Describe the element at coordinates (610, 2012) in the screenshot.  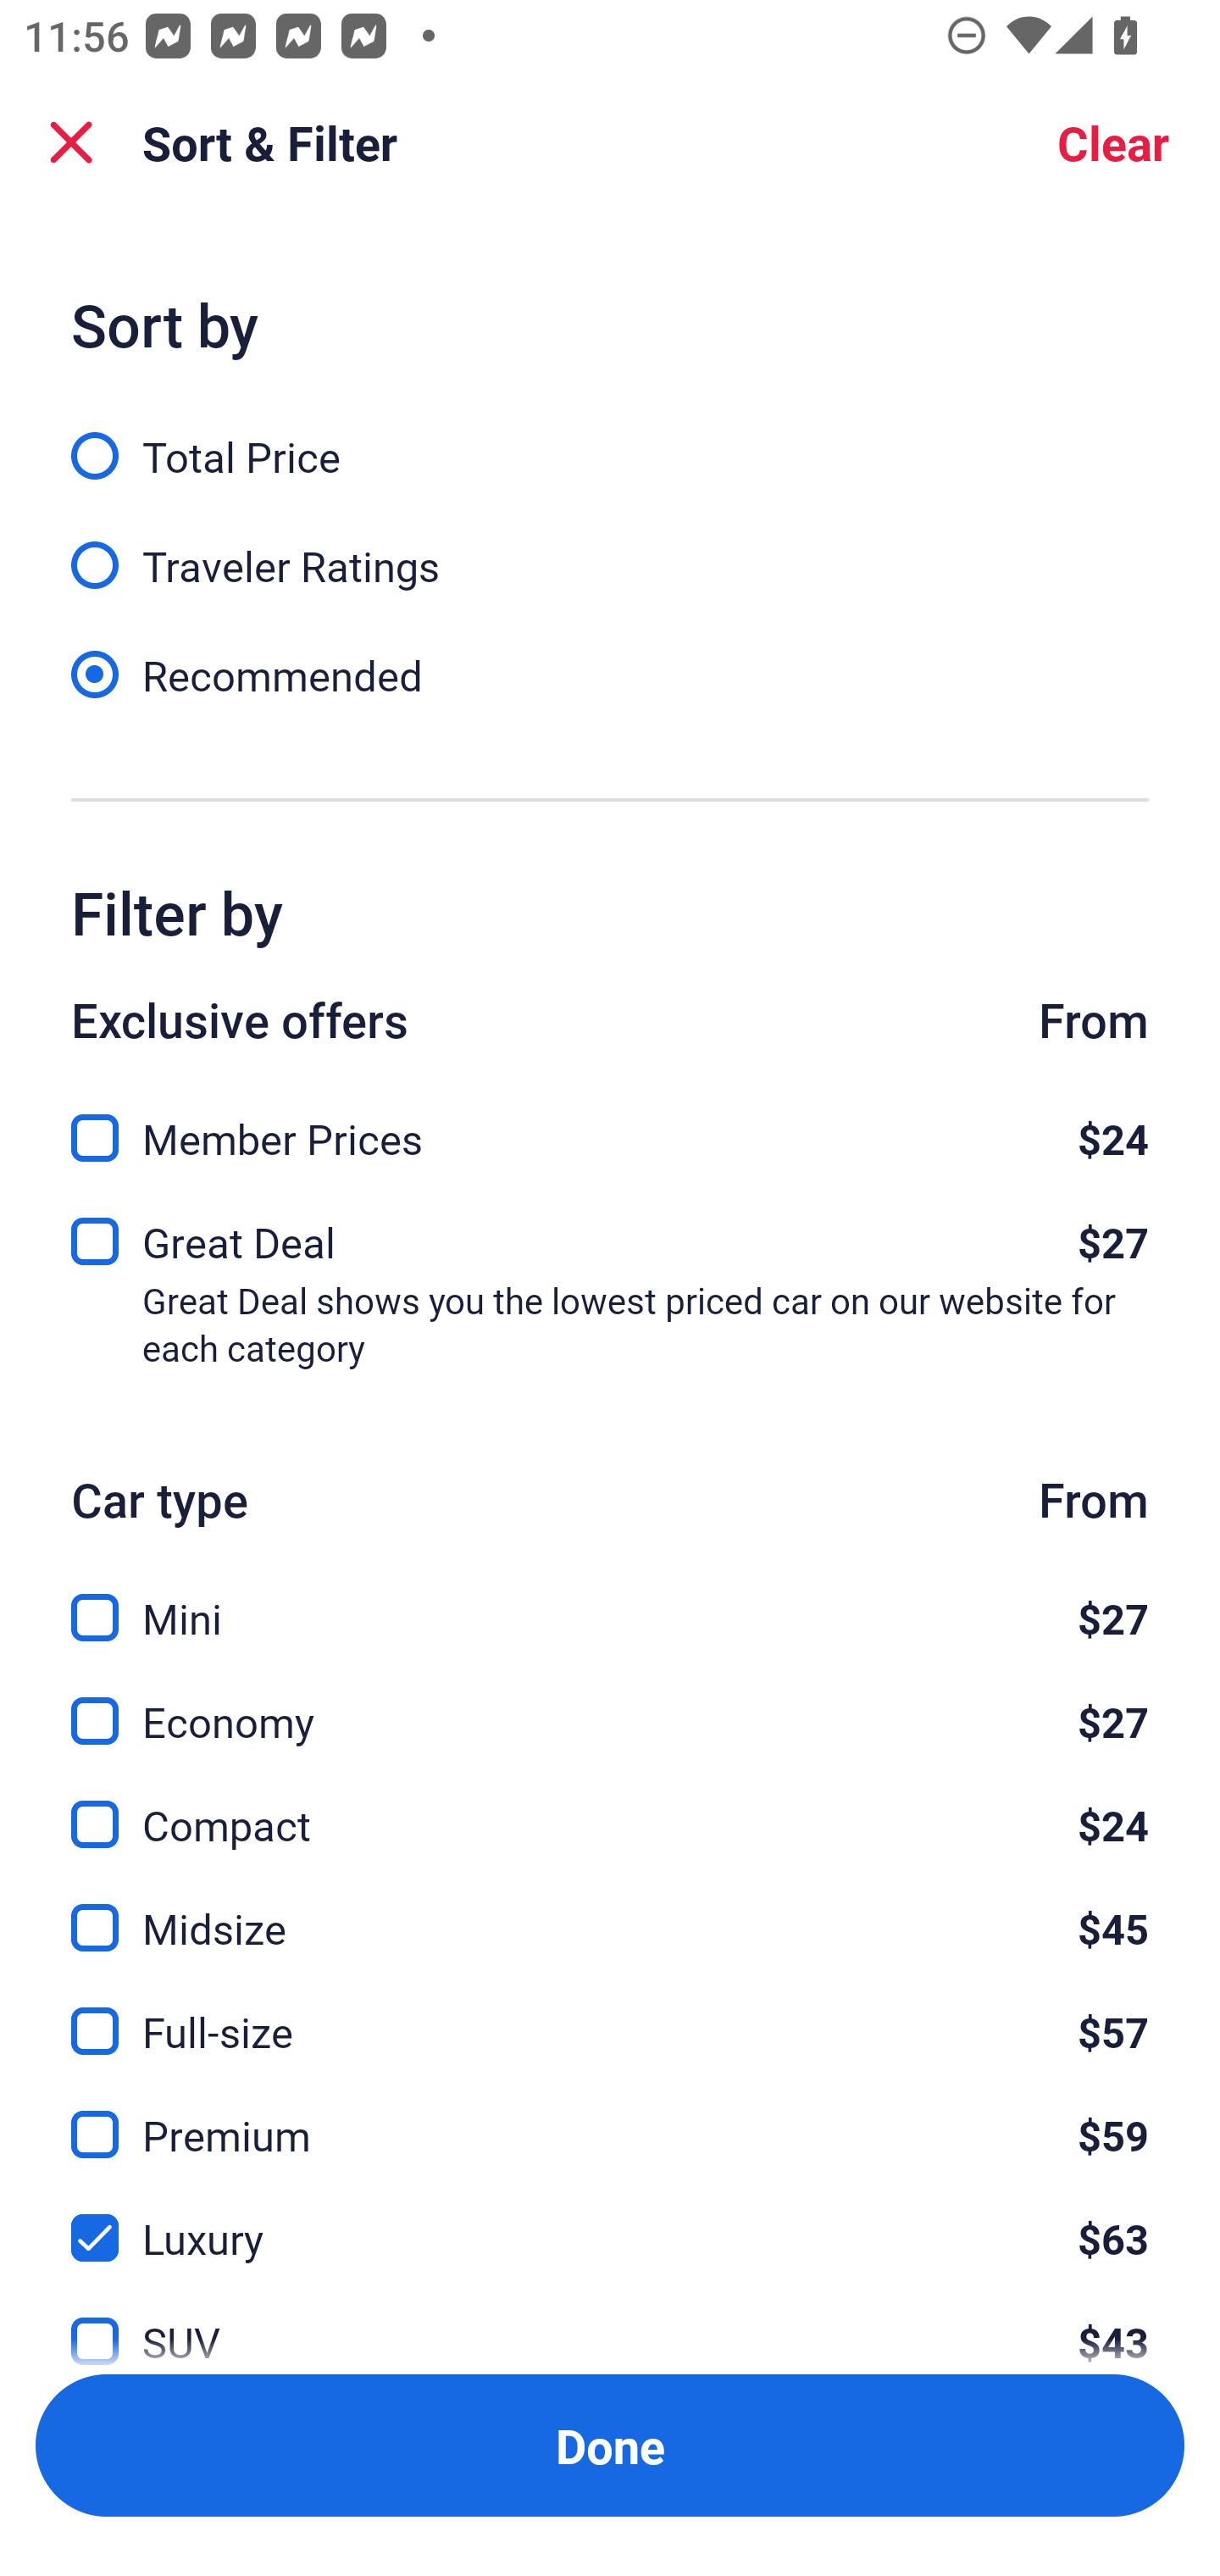
I see `Full-size, $57 Full-size $57` at that location.